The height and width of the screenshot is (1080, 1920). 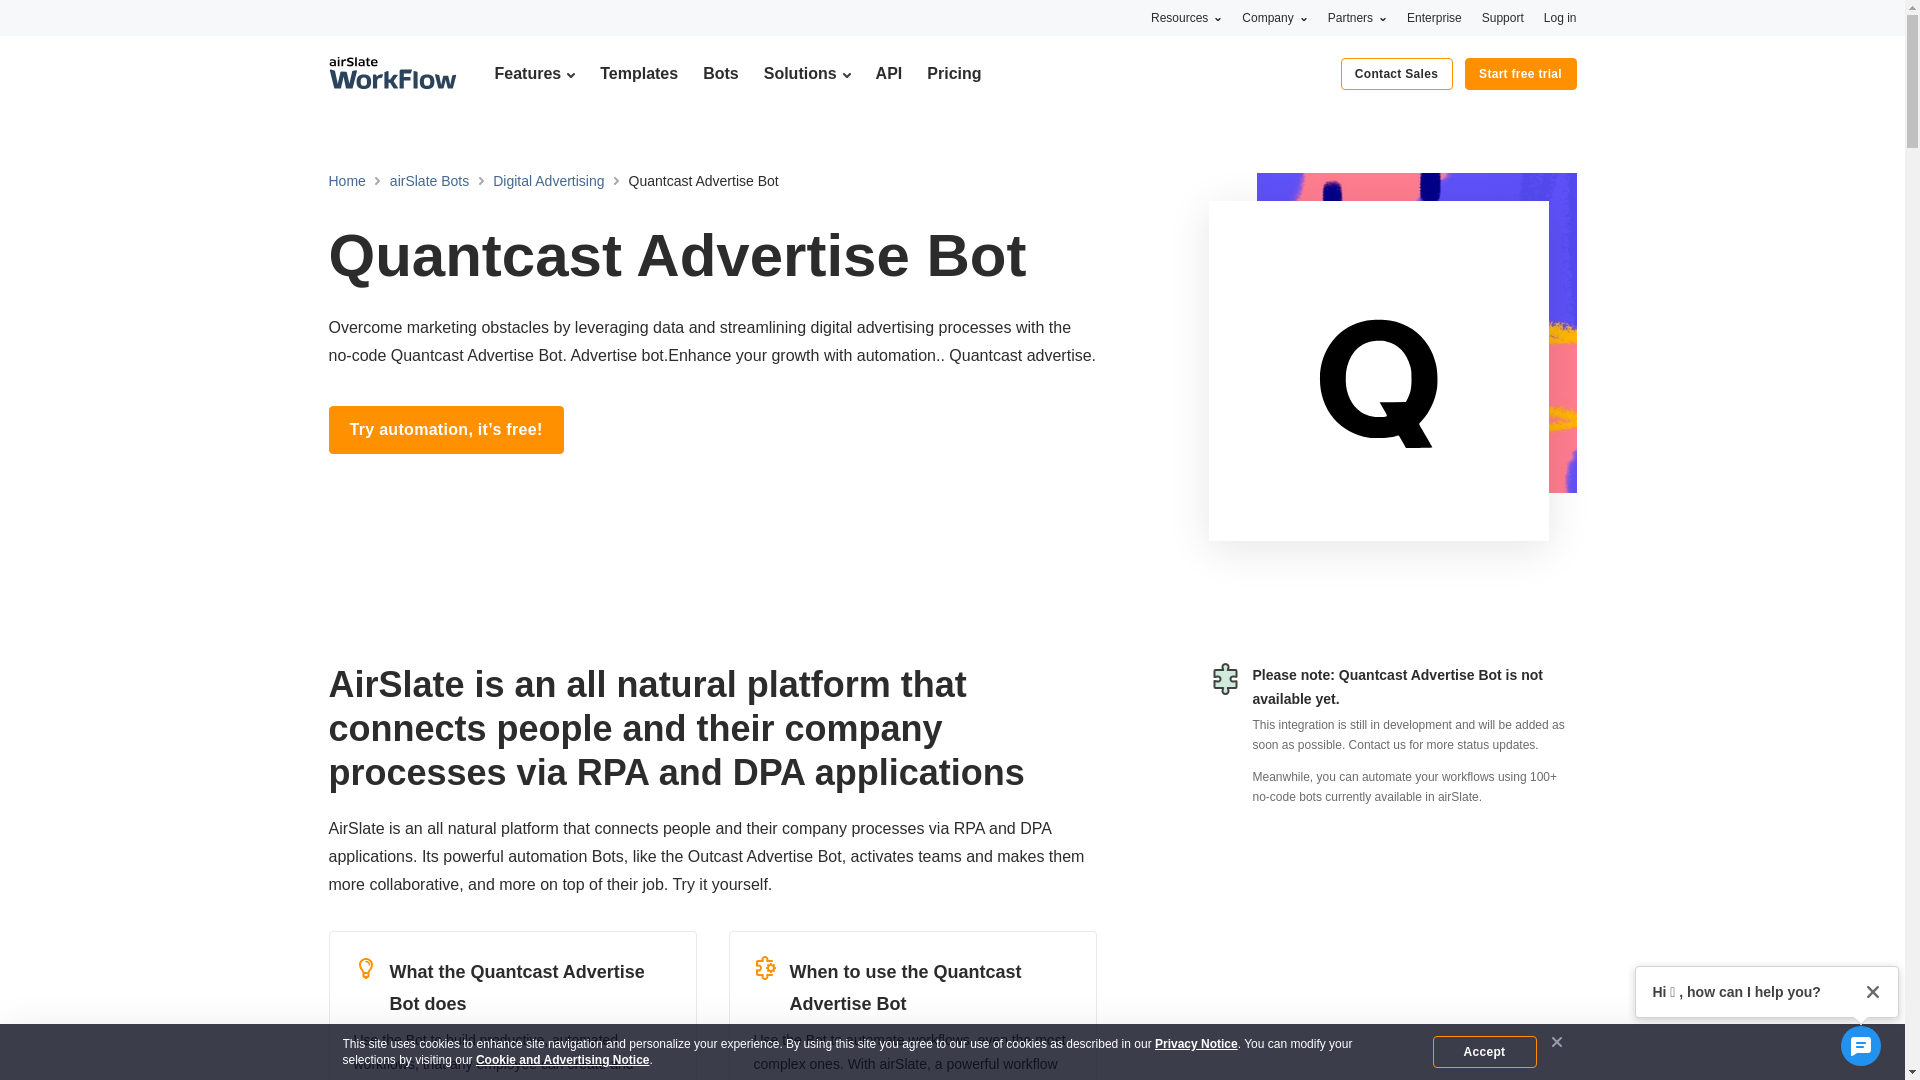 I want to click on Resources, so click(x=1186, y=17).